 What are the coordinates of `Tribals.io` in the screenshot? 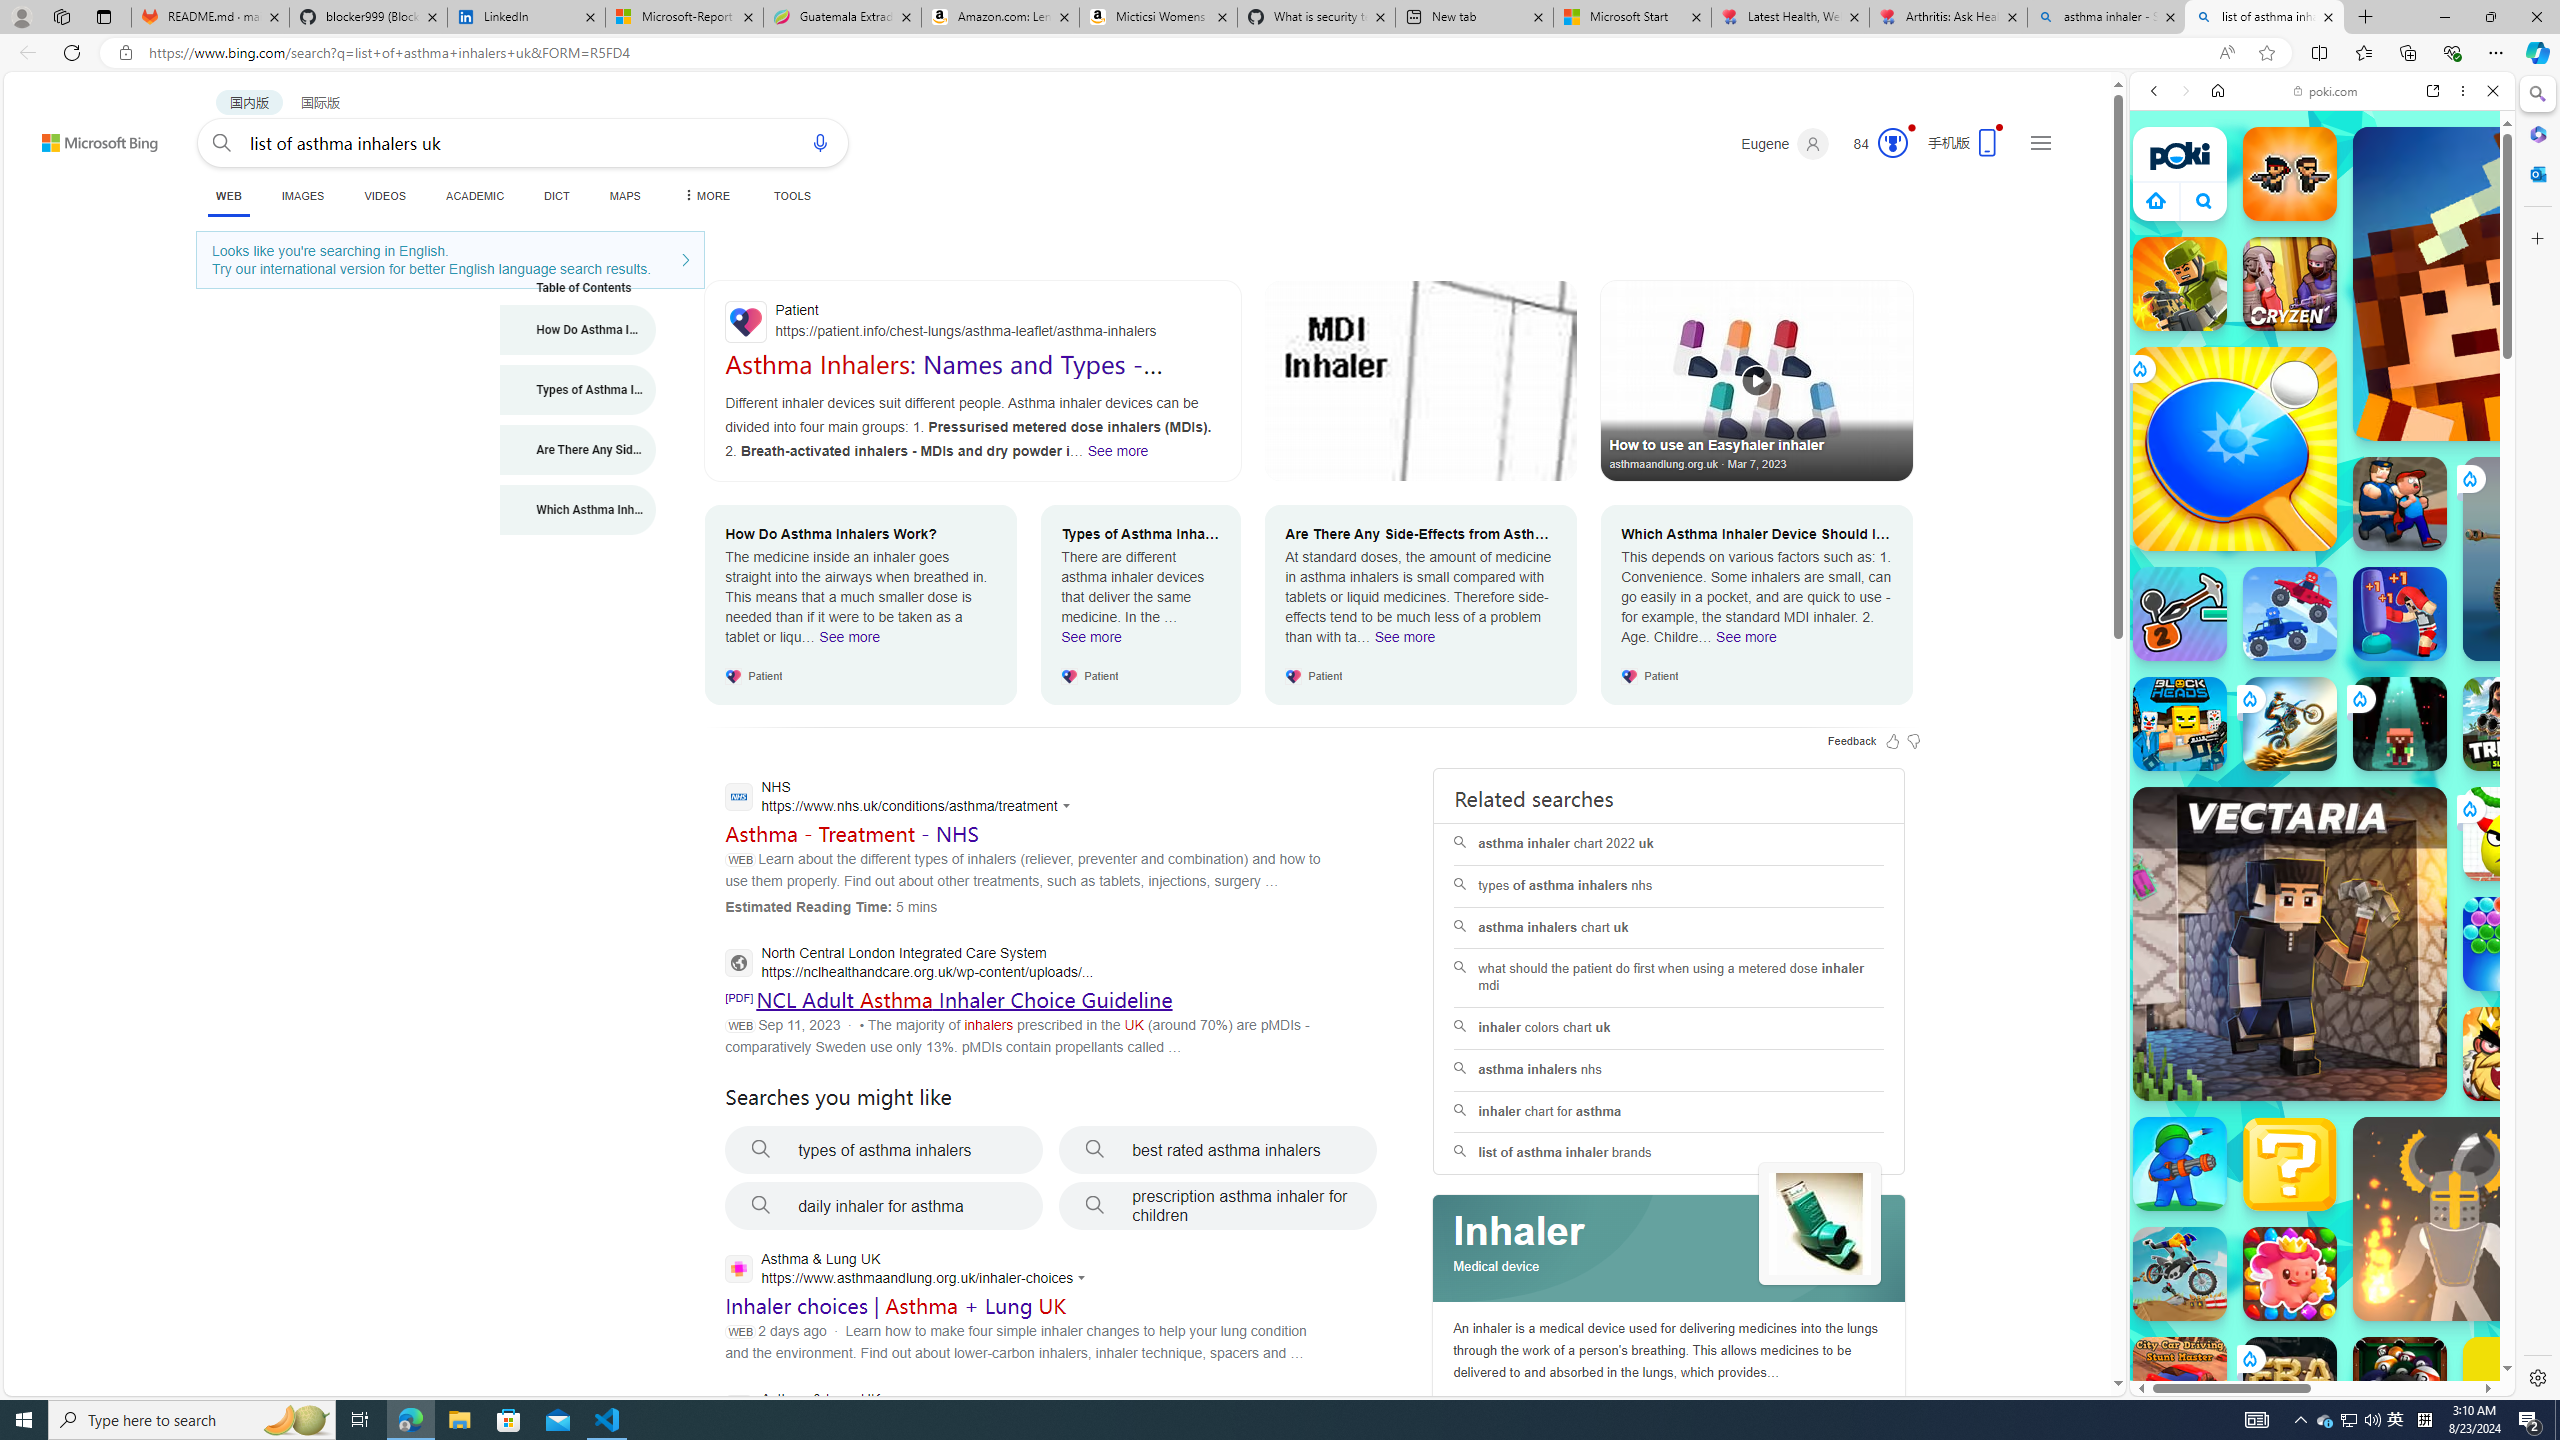 It's located at (2510, 723).